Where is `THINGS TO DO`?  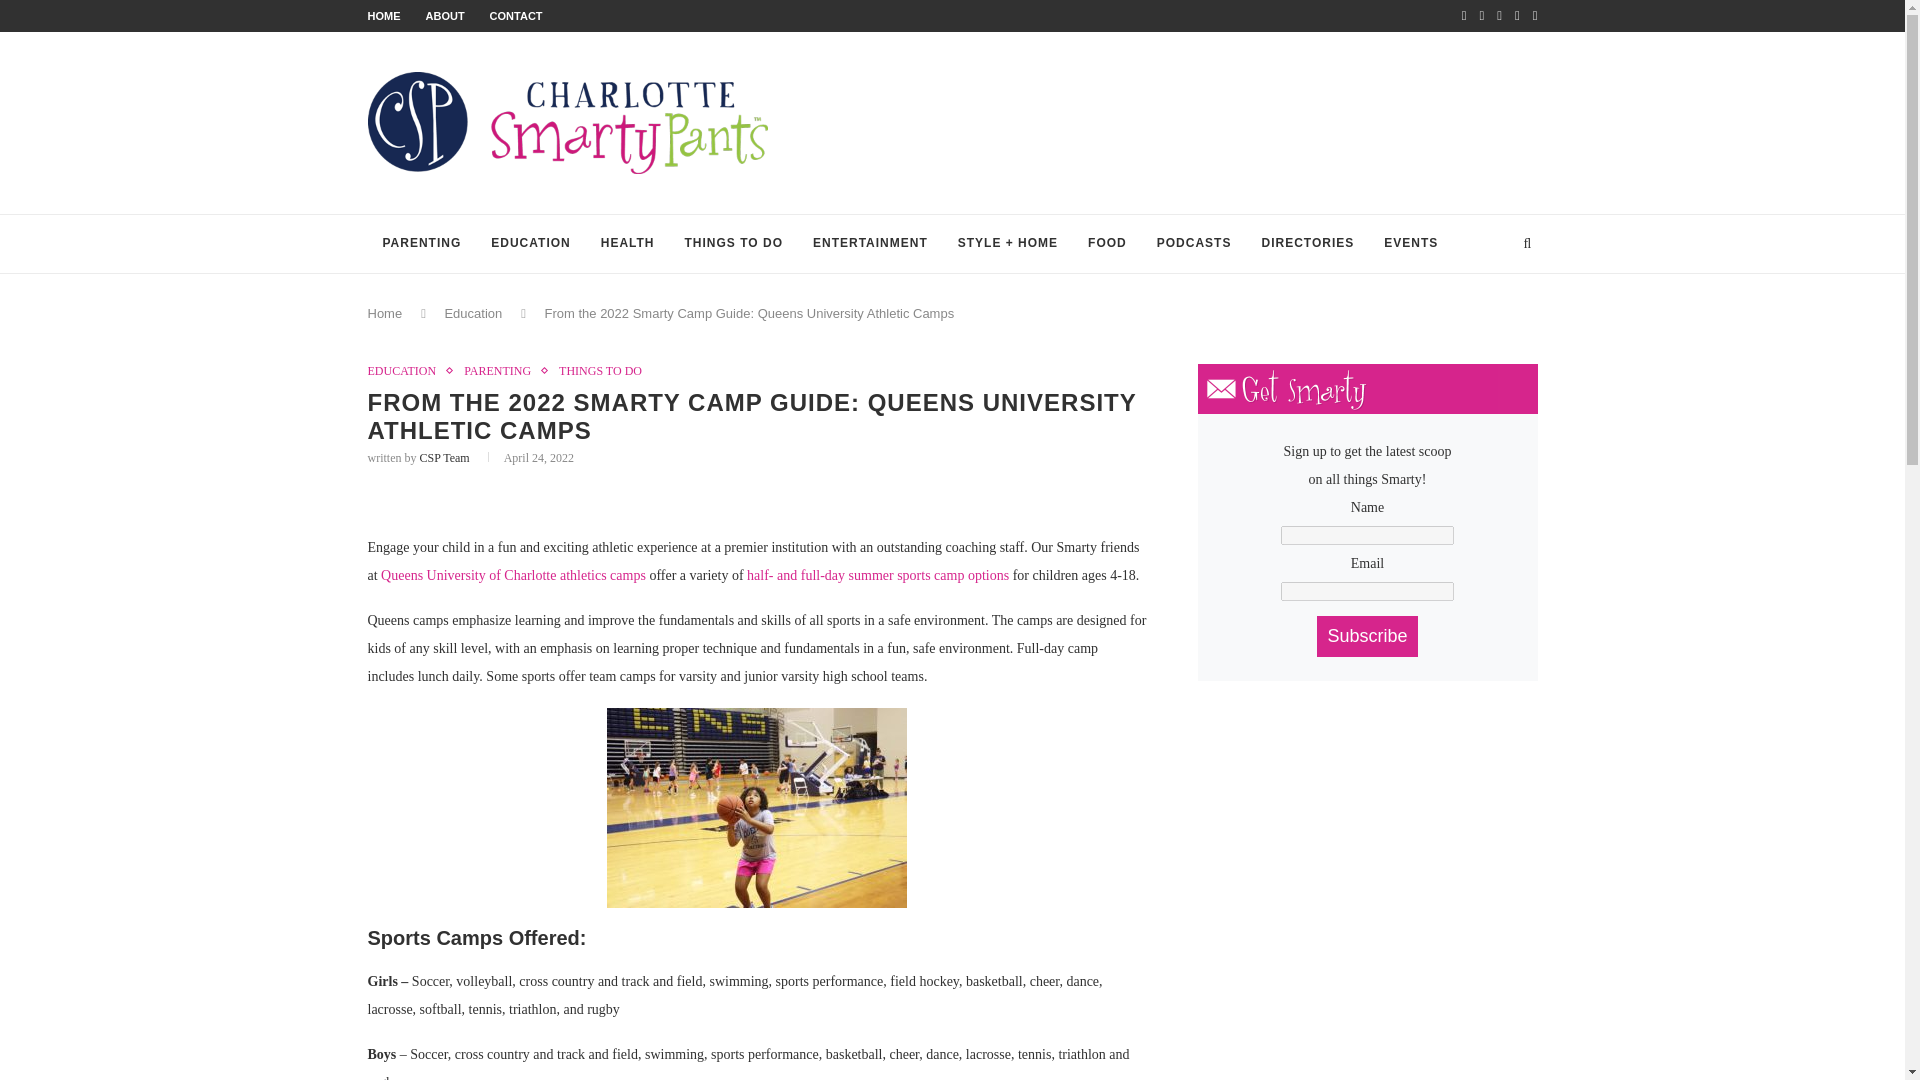
THINGS TO DO is located at coordinates (600, 370).